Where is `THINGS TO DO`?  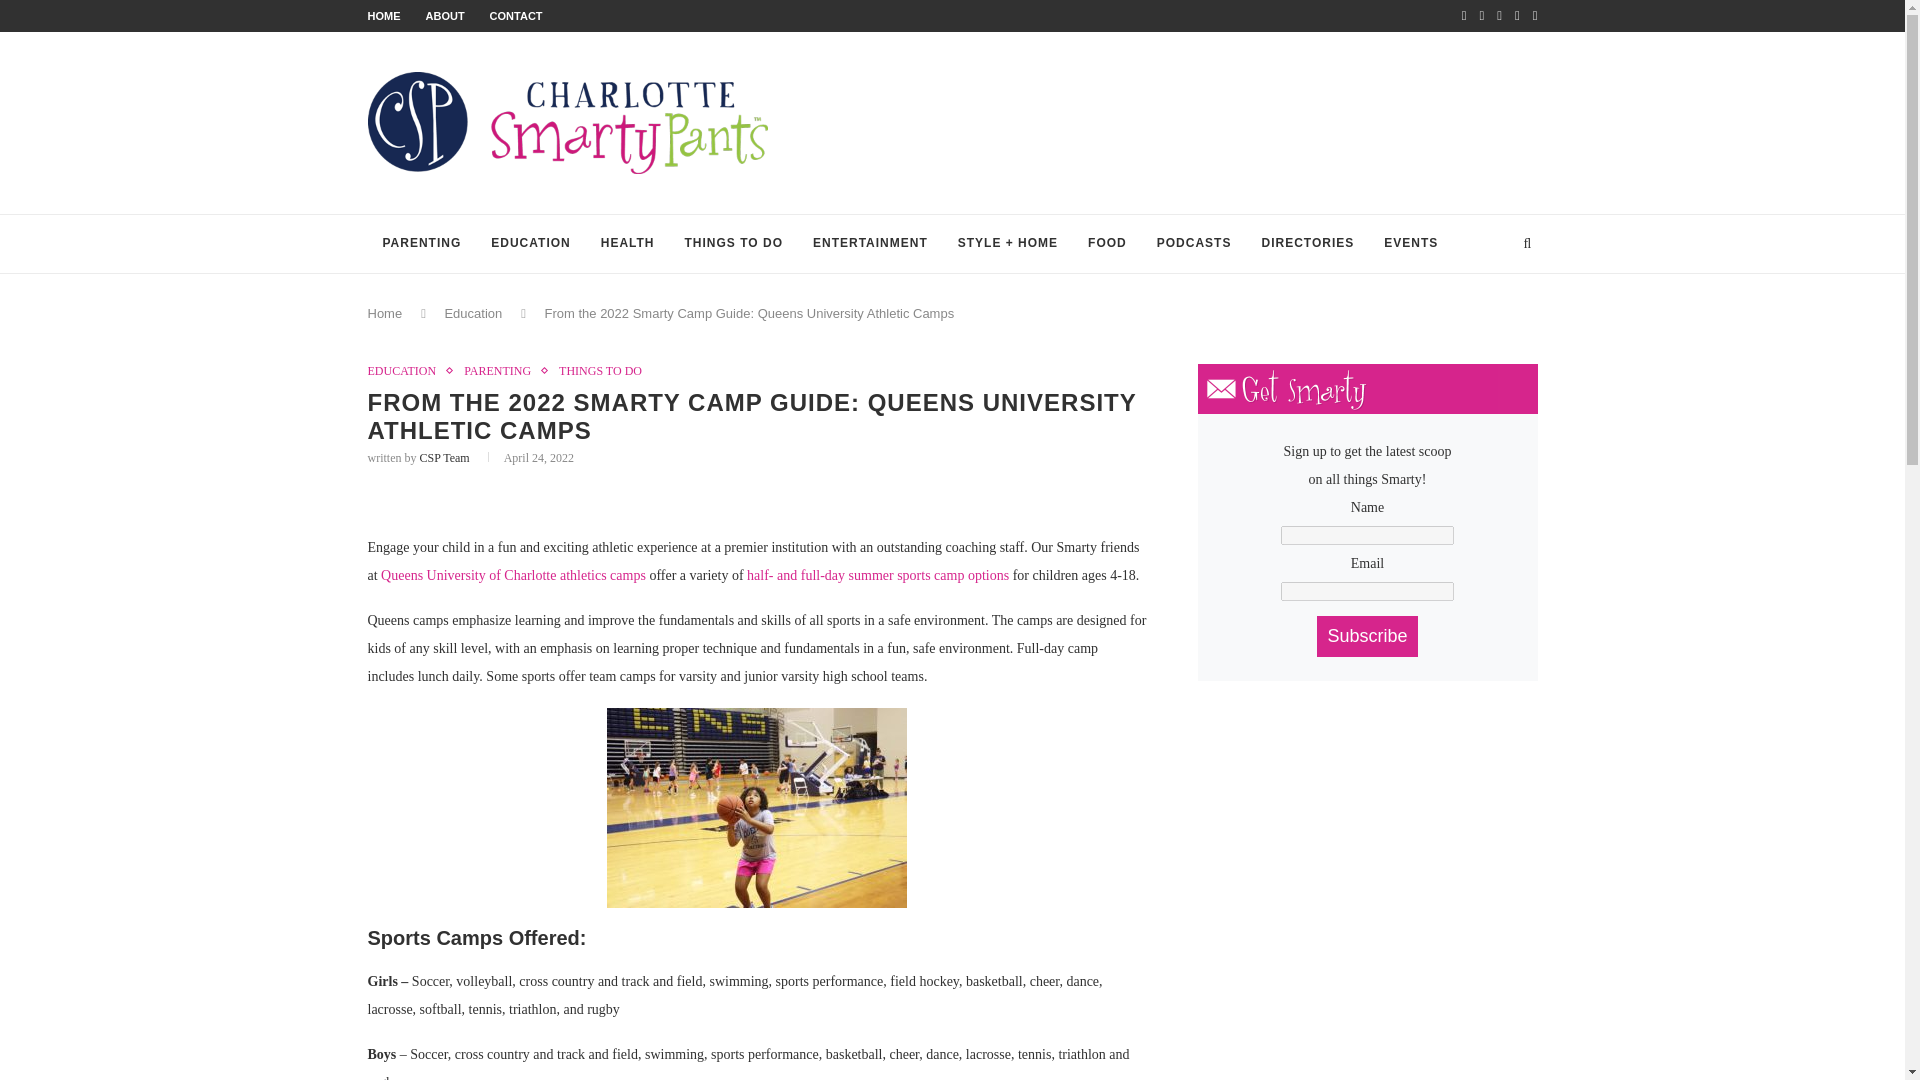
THINGS TO DO is located at coordinates (600, 370).